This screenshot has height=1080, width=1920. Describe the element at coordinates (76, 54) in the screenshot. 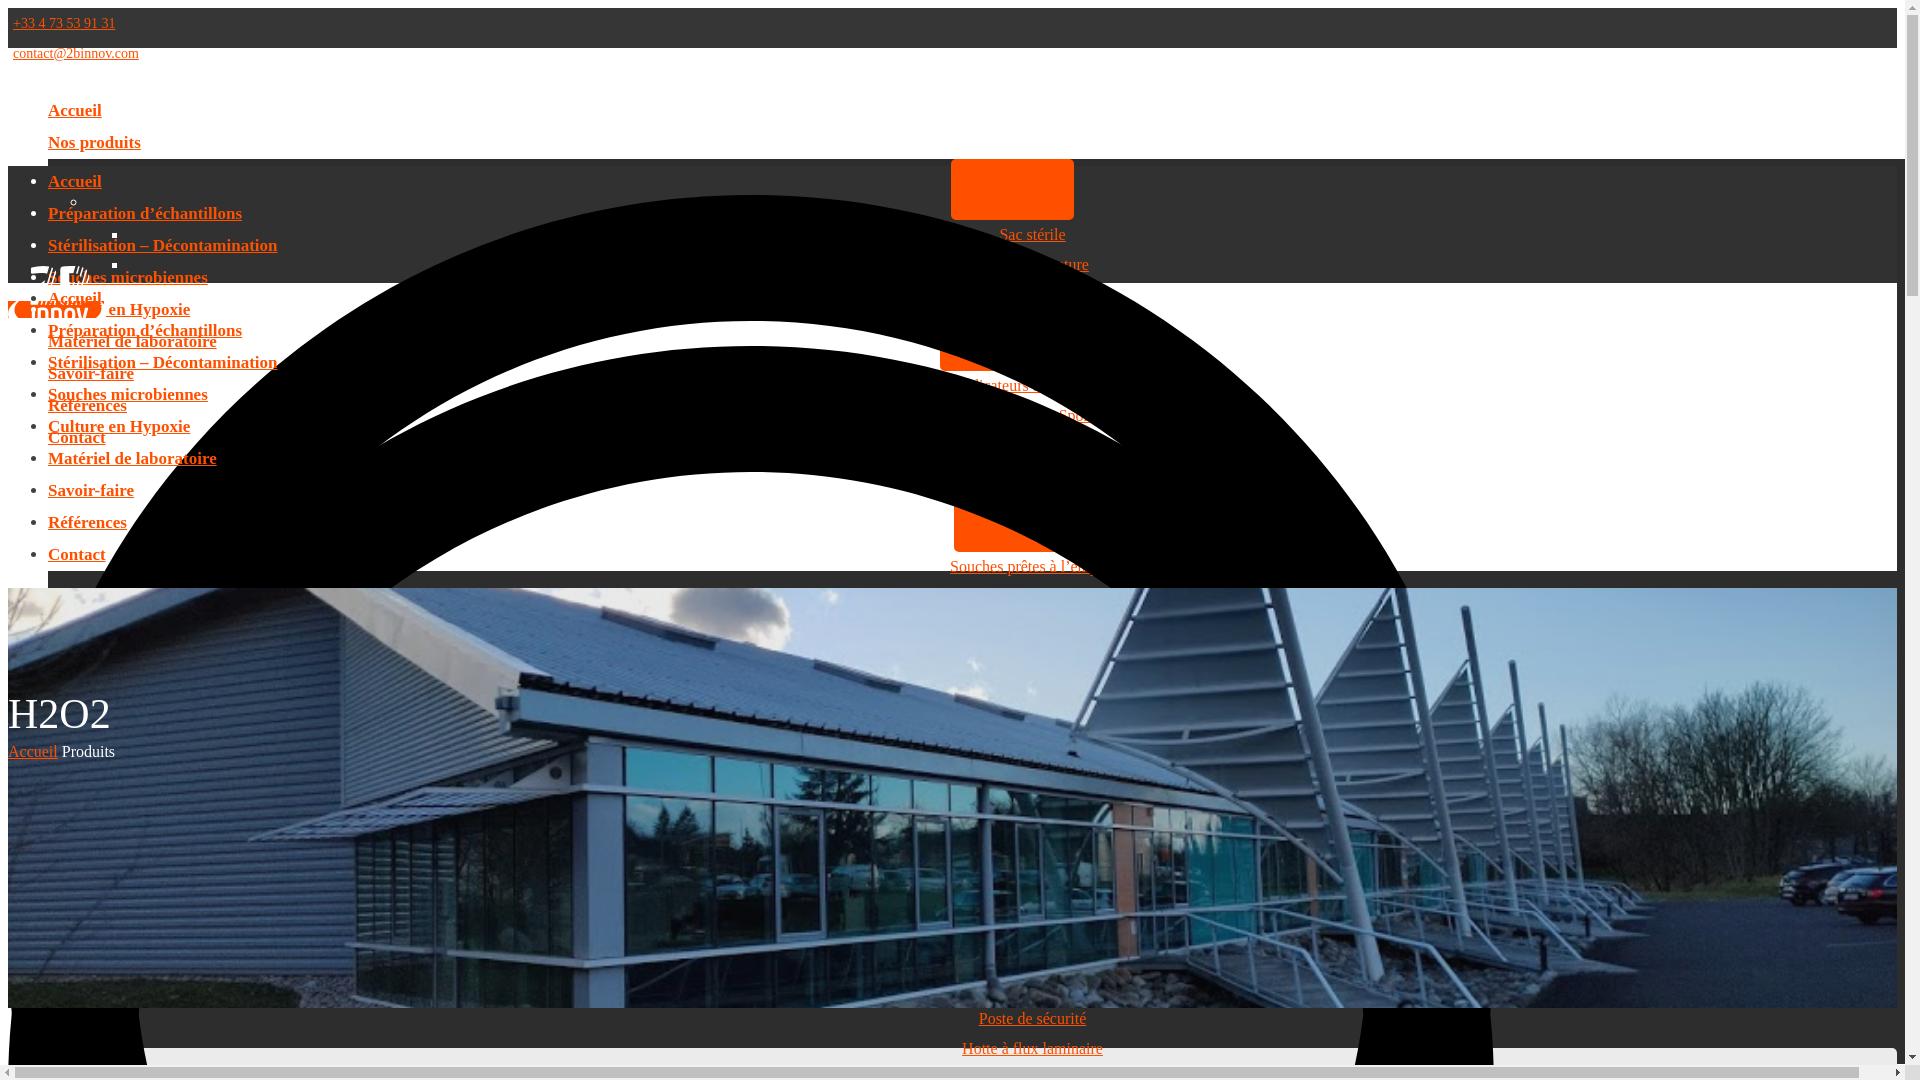

I see `contact@2binnov.com` at that location.